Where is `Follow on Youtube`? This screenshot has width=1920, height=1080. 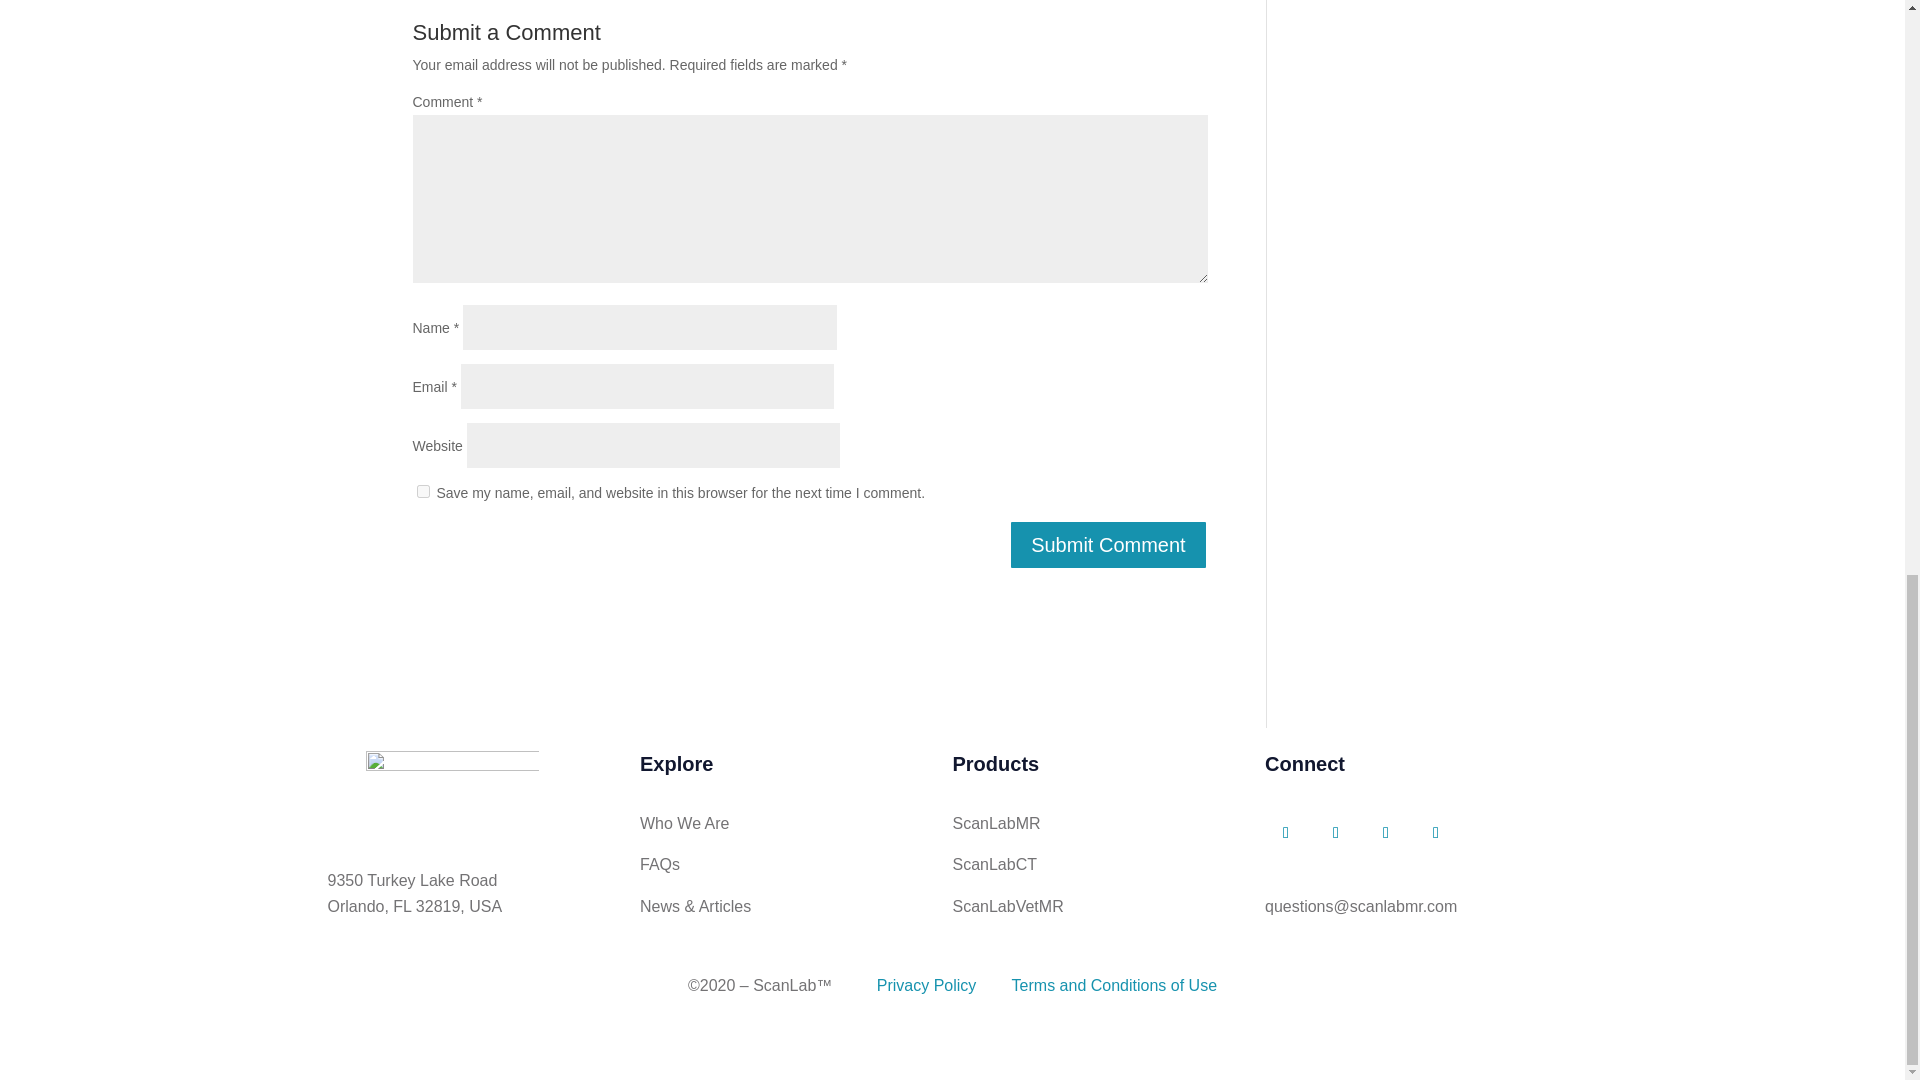 Follow on Youtube is located at coordinates (1386, 833).